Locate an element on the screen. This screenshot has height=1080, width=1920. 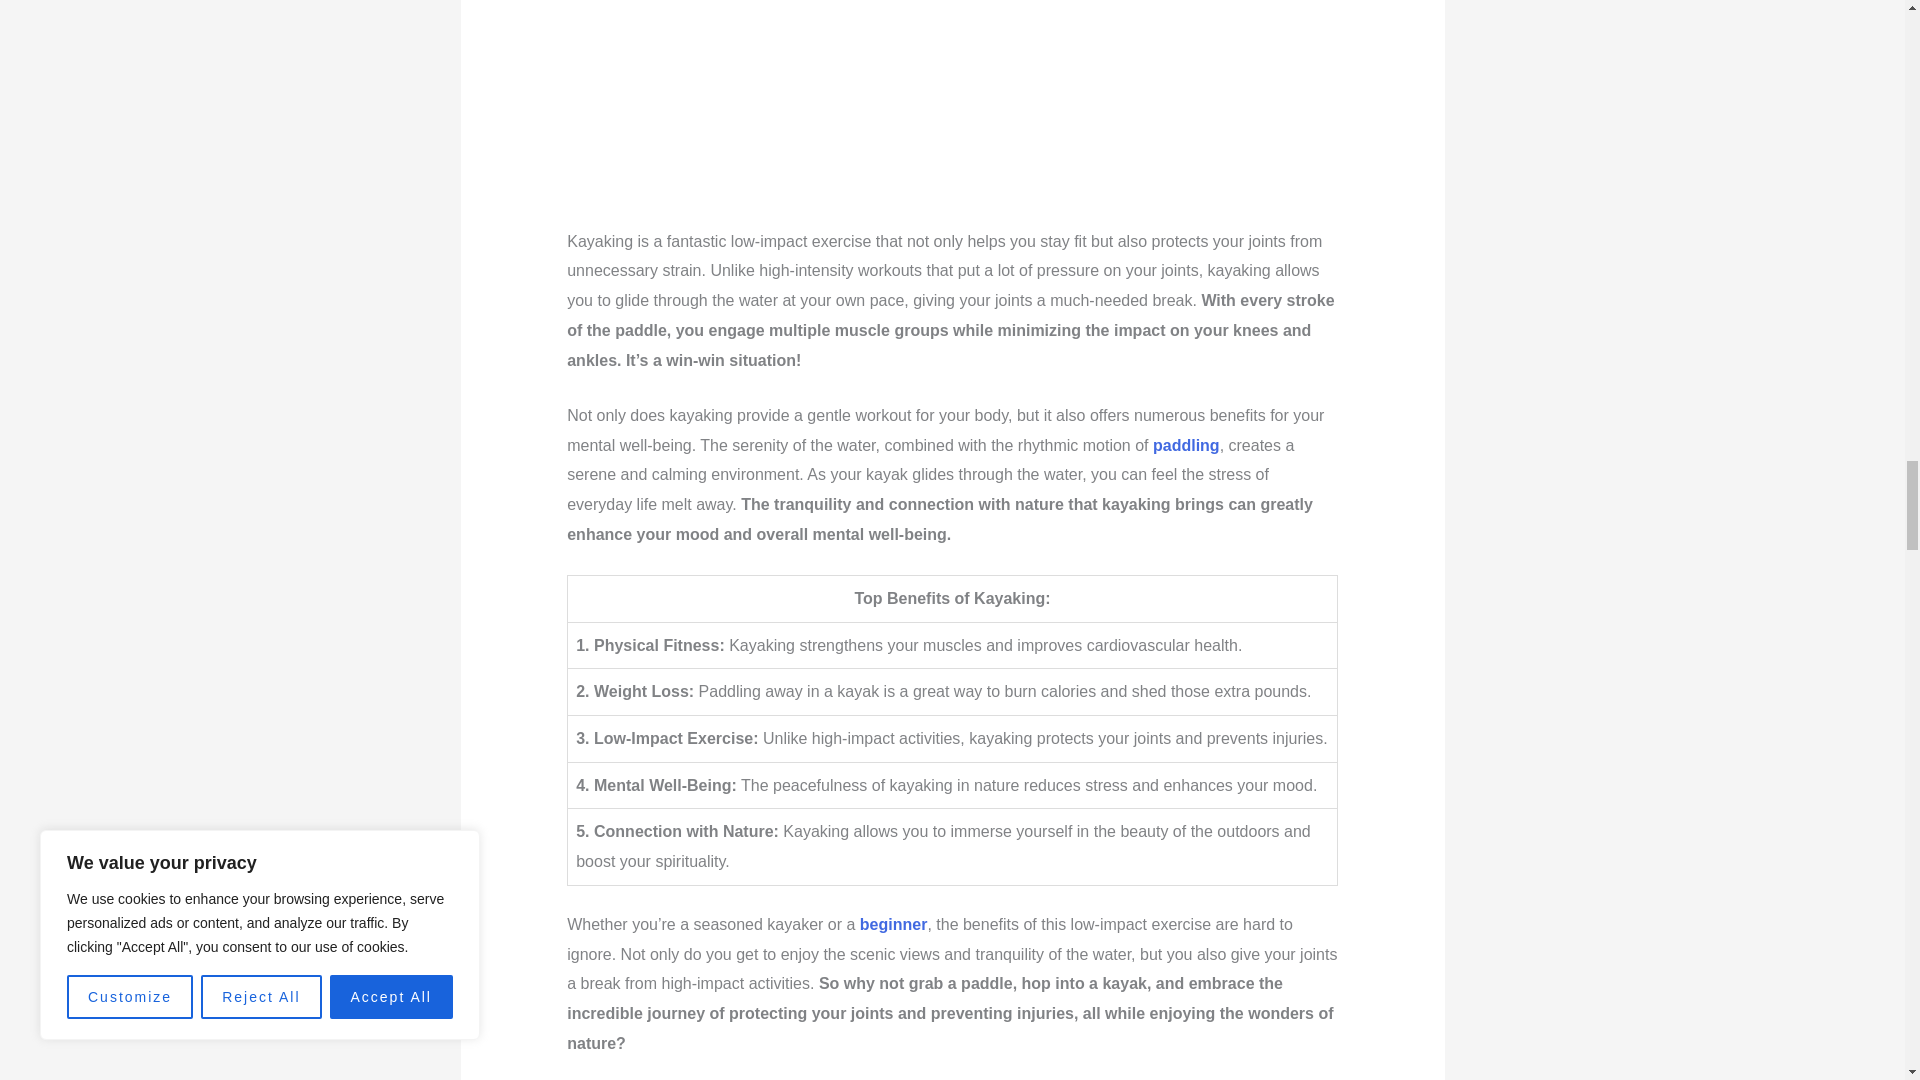
paddling is located at coordinates (1186, 445).